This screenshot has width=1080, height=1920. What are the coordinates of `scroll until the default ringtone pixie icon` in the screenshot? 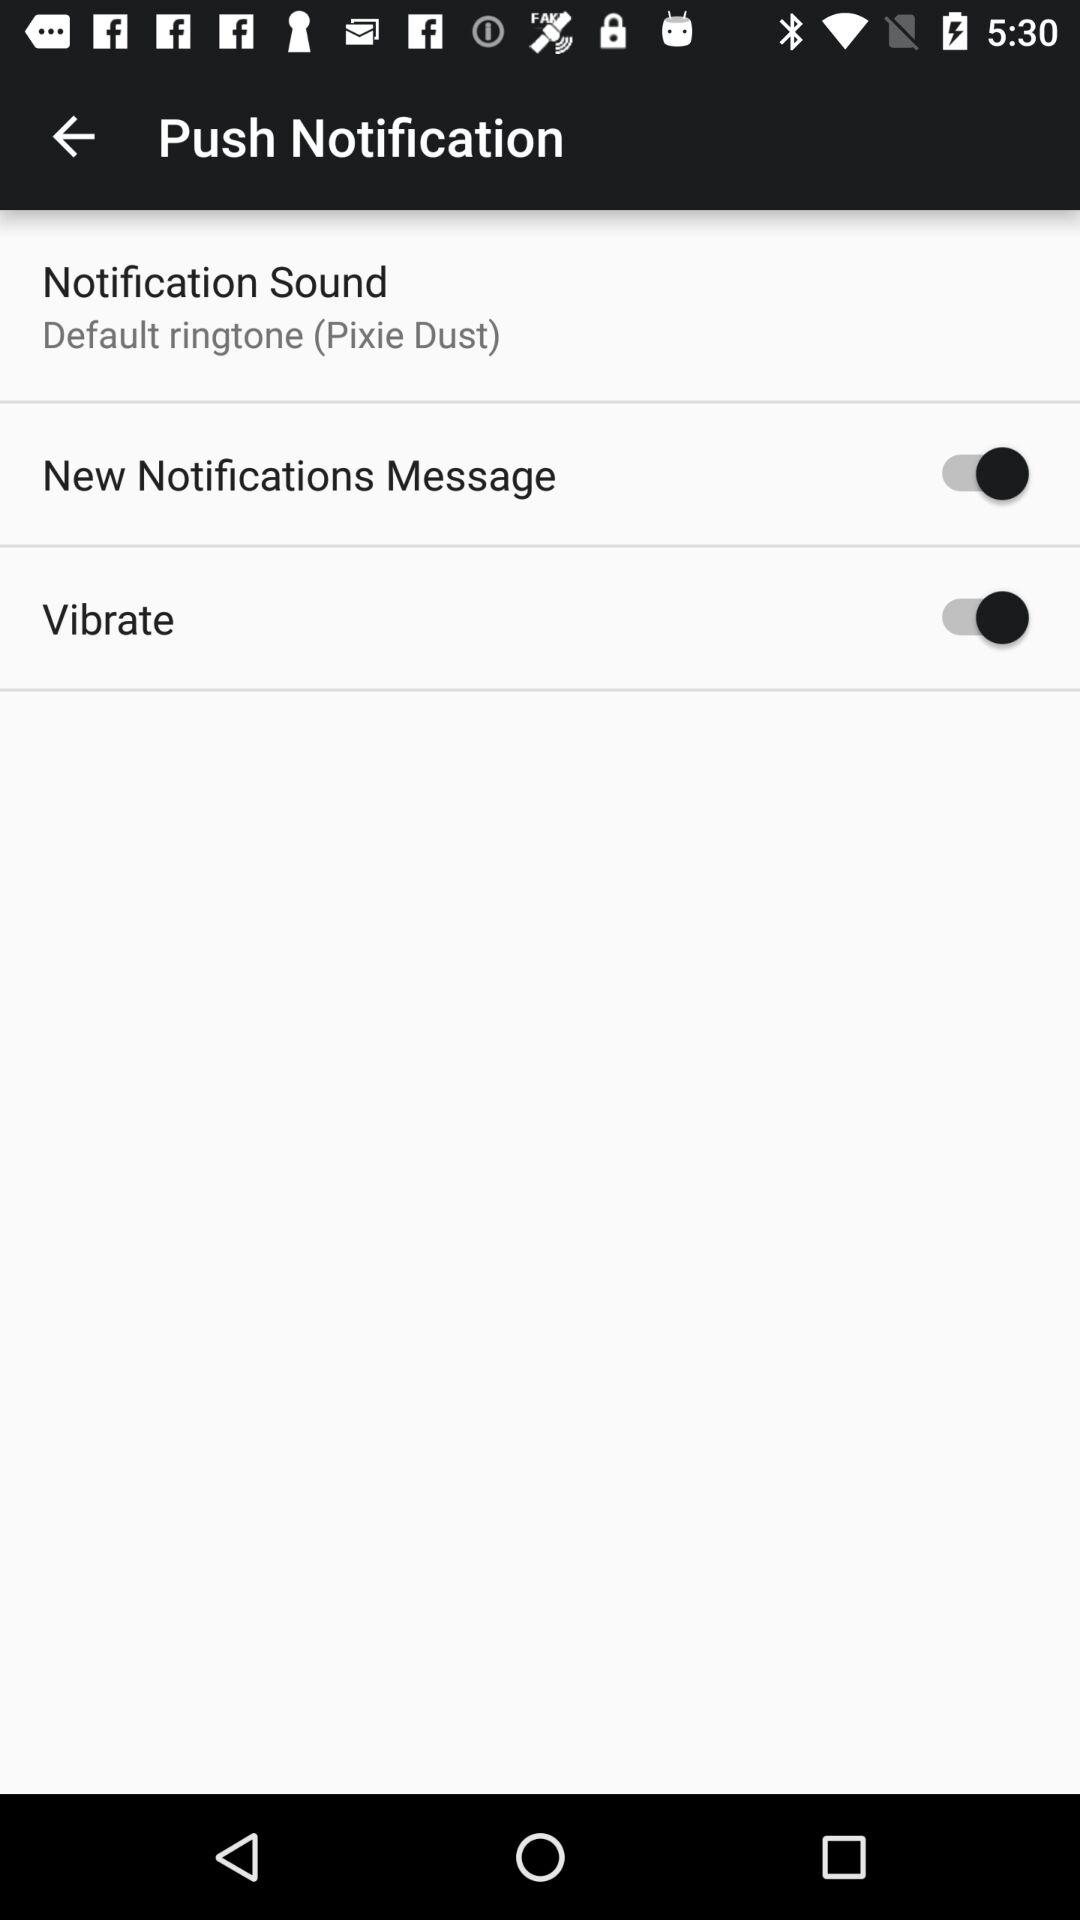 It's located at (271, 334).